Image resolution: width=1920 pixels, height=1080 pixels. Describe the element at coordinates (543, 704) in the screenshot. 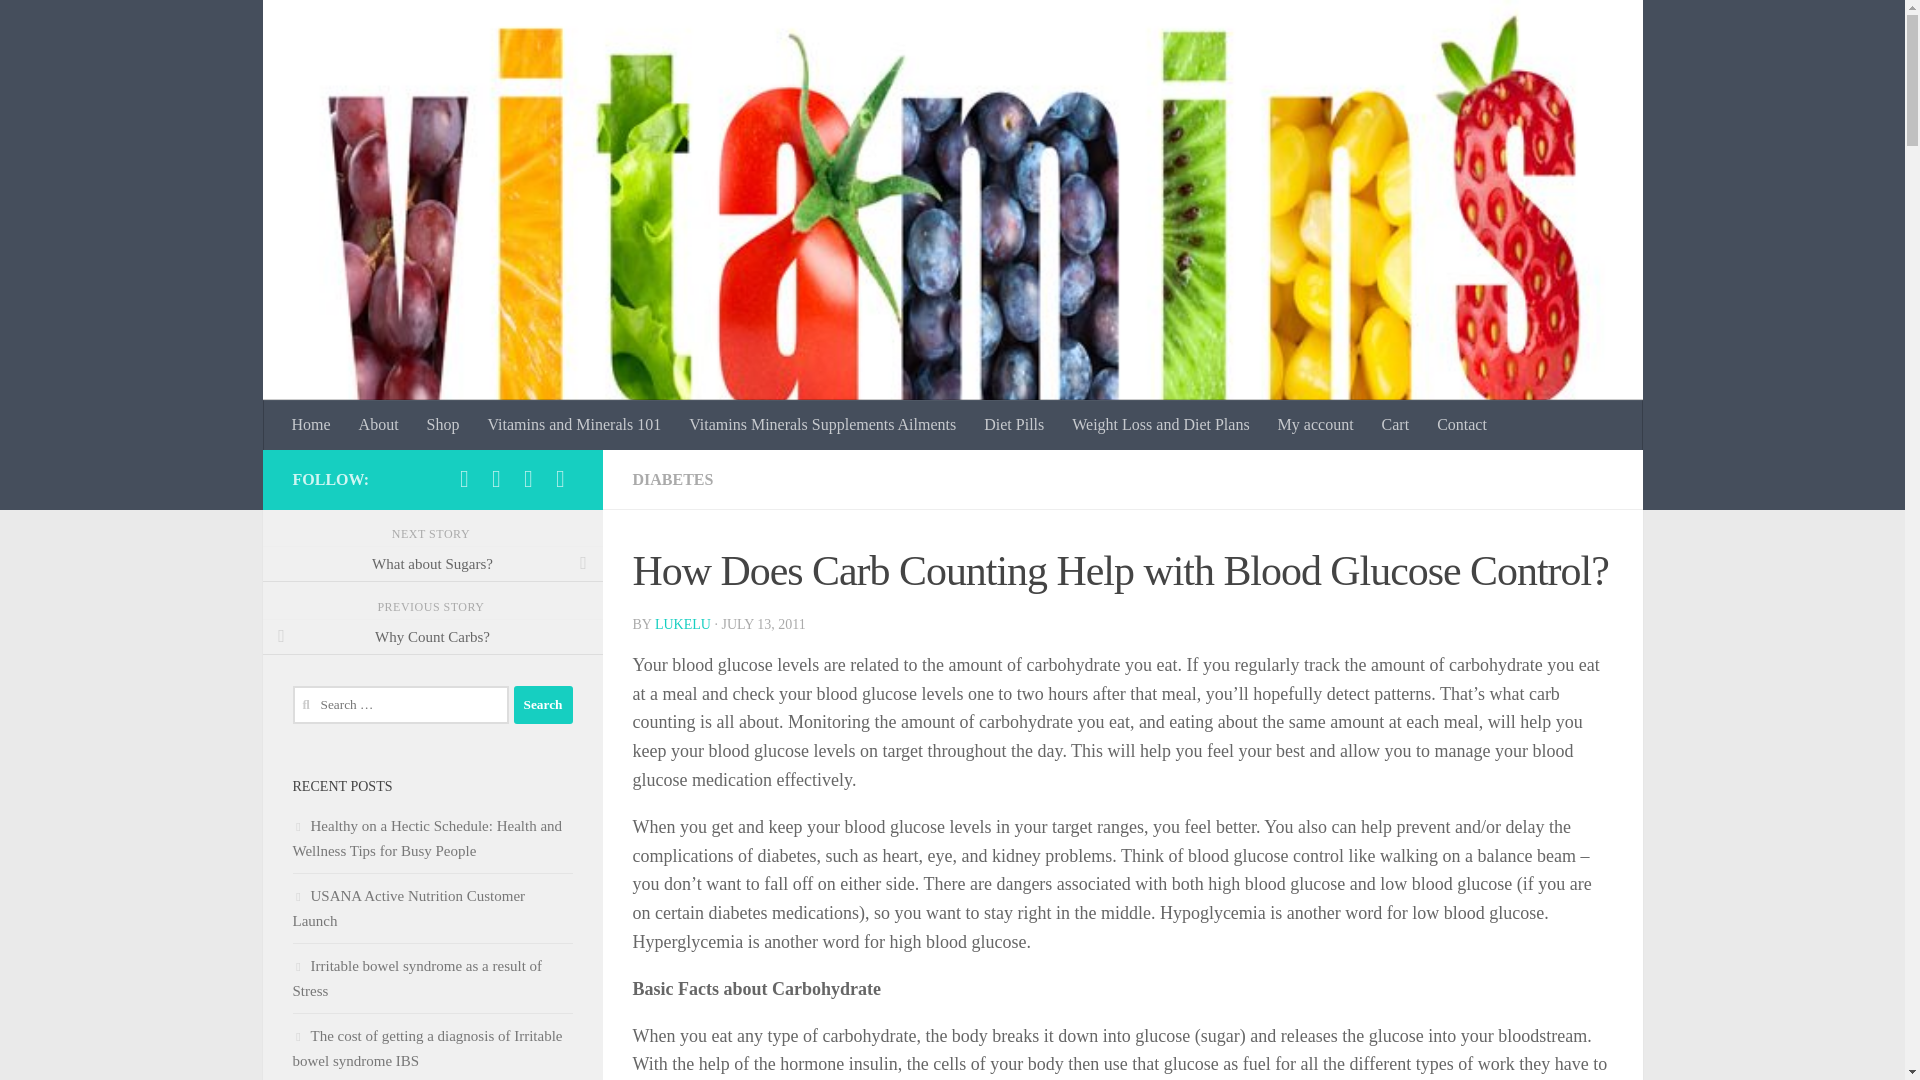

I see `Search` at that location.